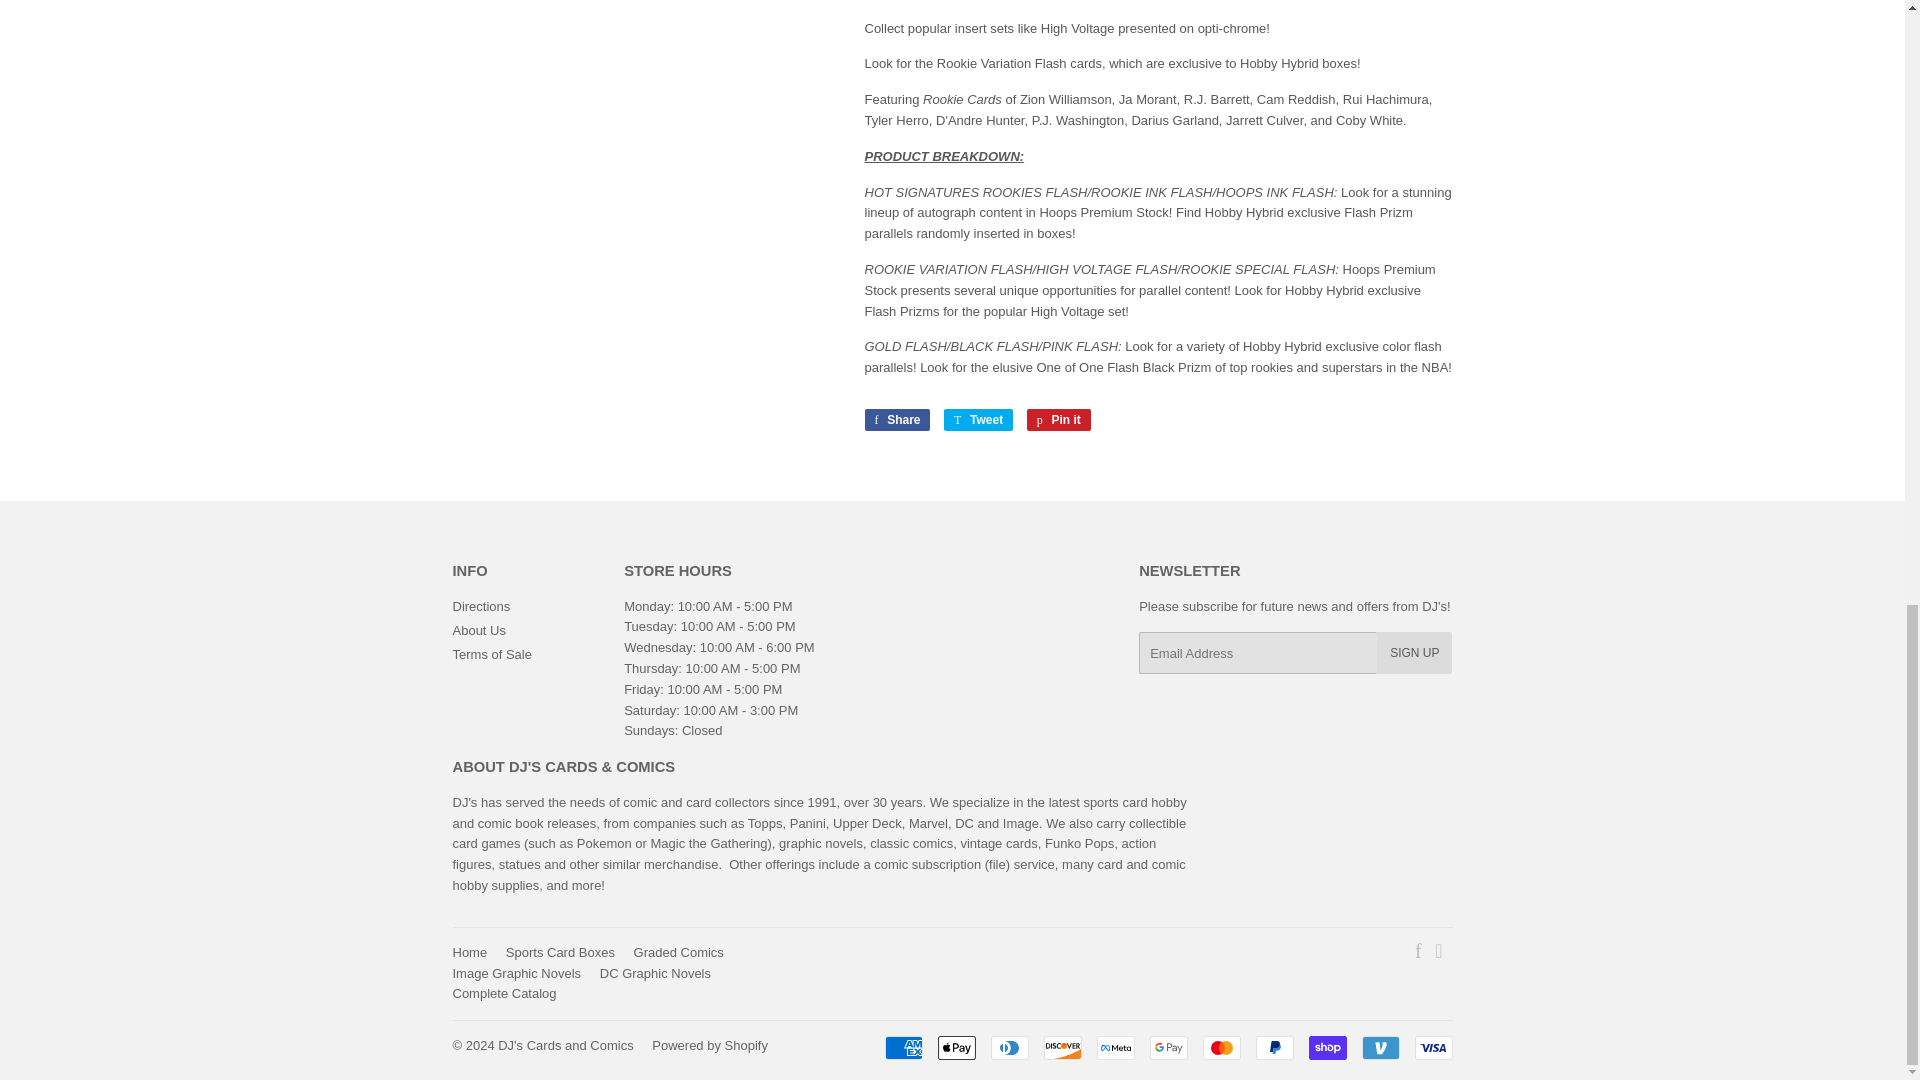 The height and width of the screenshot is (1080, 1920). What do you see at coordinates (1063, 1047) in the screenshot?
I see `Discover` at bounding box center [1063, 1047].